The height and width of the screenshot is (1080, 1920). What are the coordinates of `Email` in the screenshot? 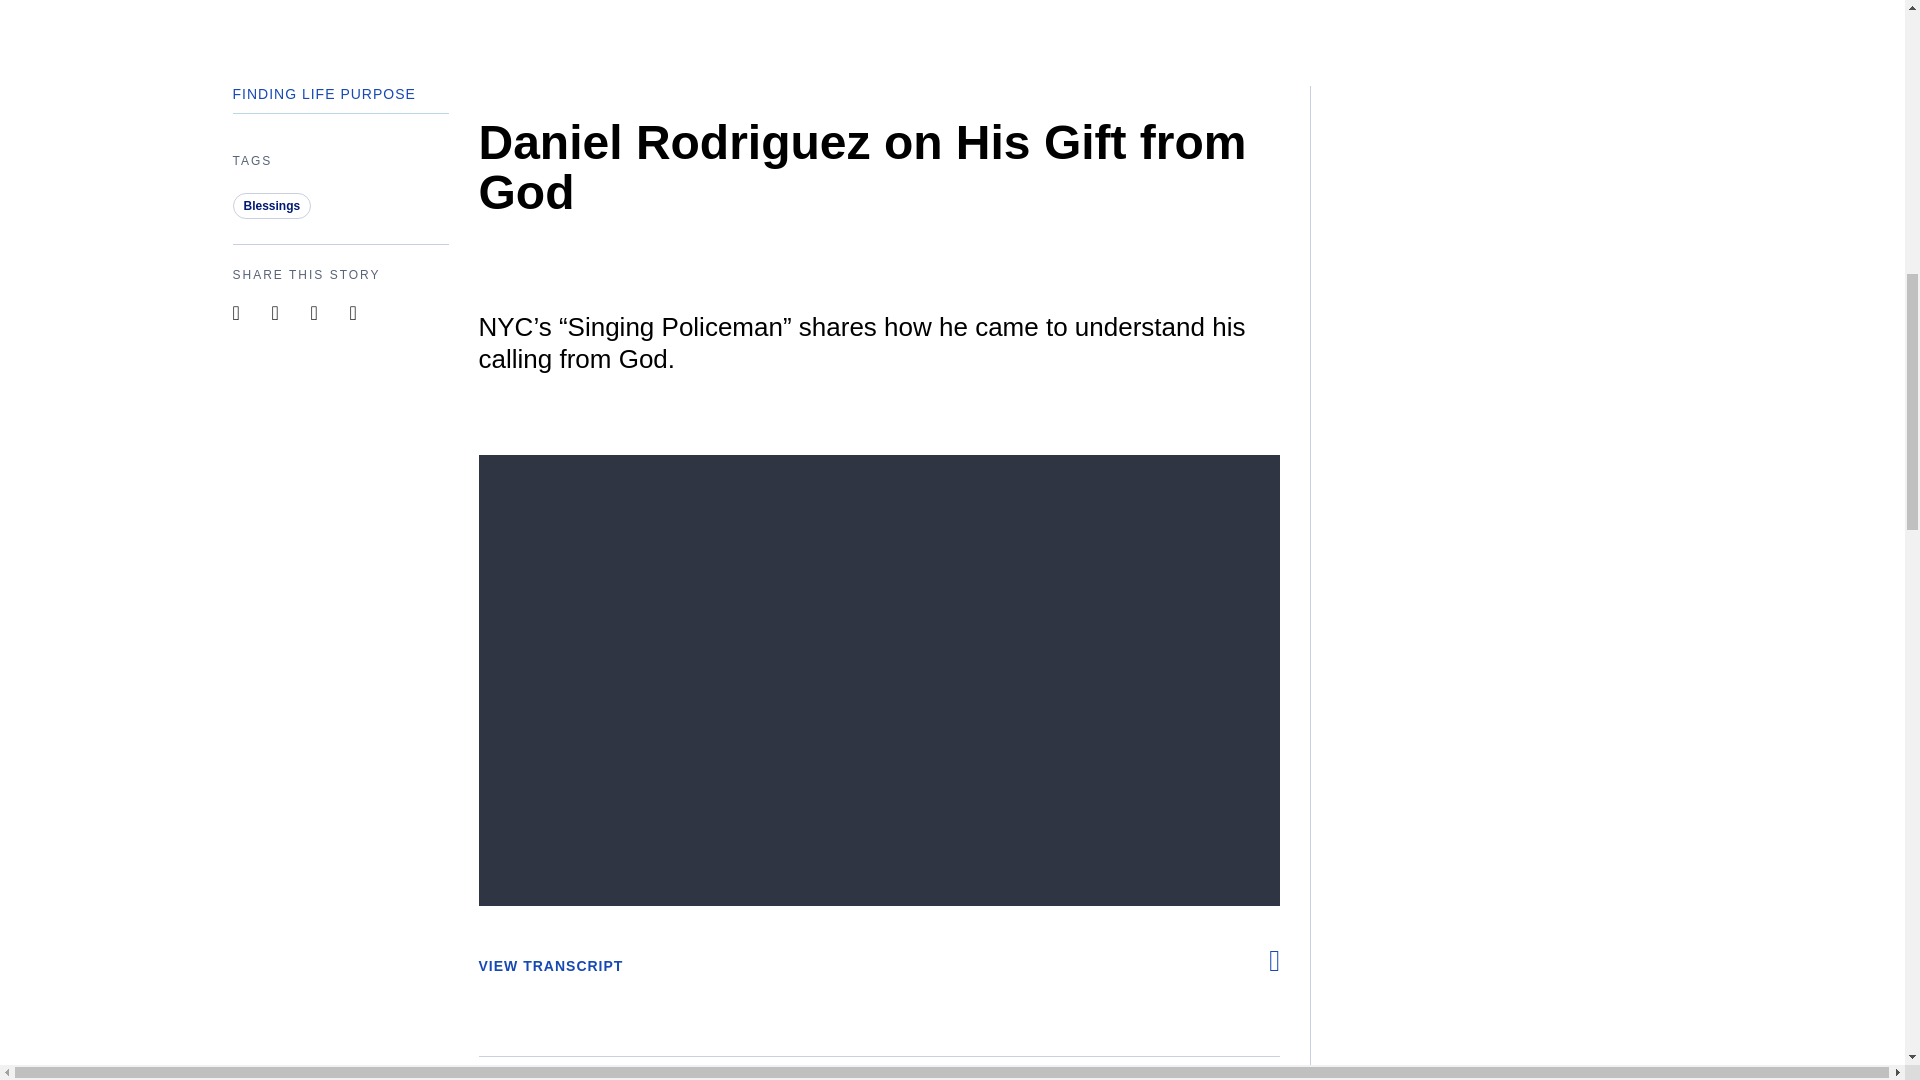 It's located at (249, 312).